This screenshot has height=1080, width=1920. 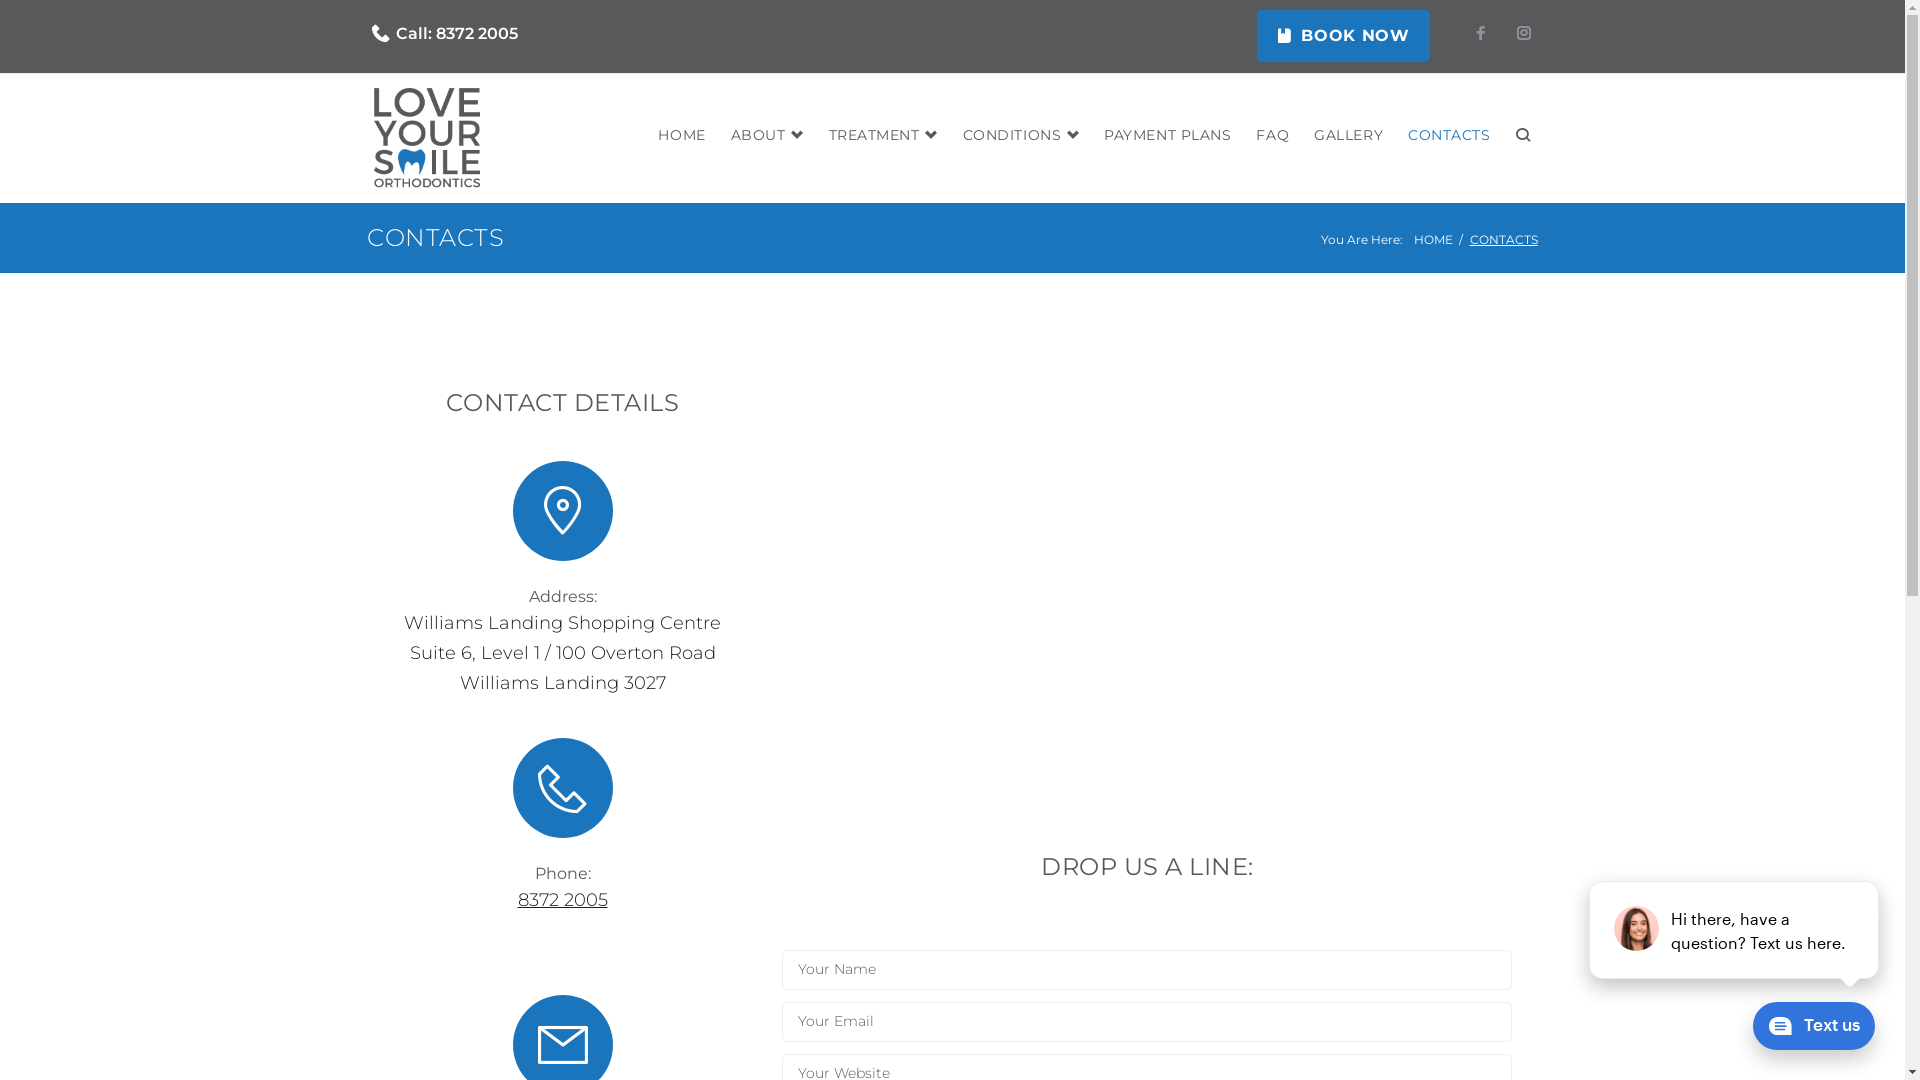 What do you see at coordinates (563, 900) in the screenshot?
I see `8372 2005` at bounding box center [563, 900].